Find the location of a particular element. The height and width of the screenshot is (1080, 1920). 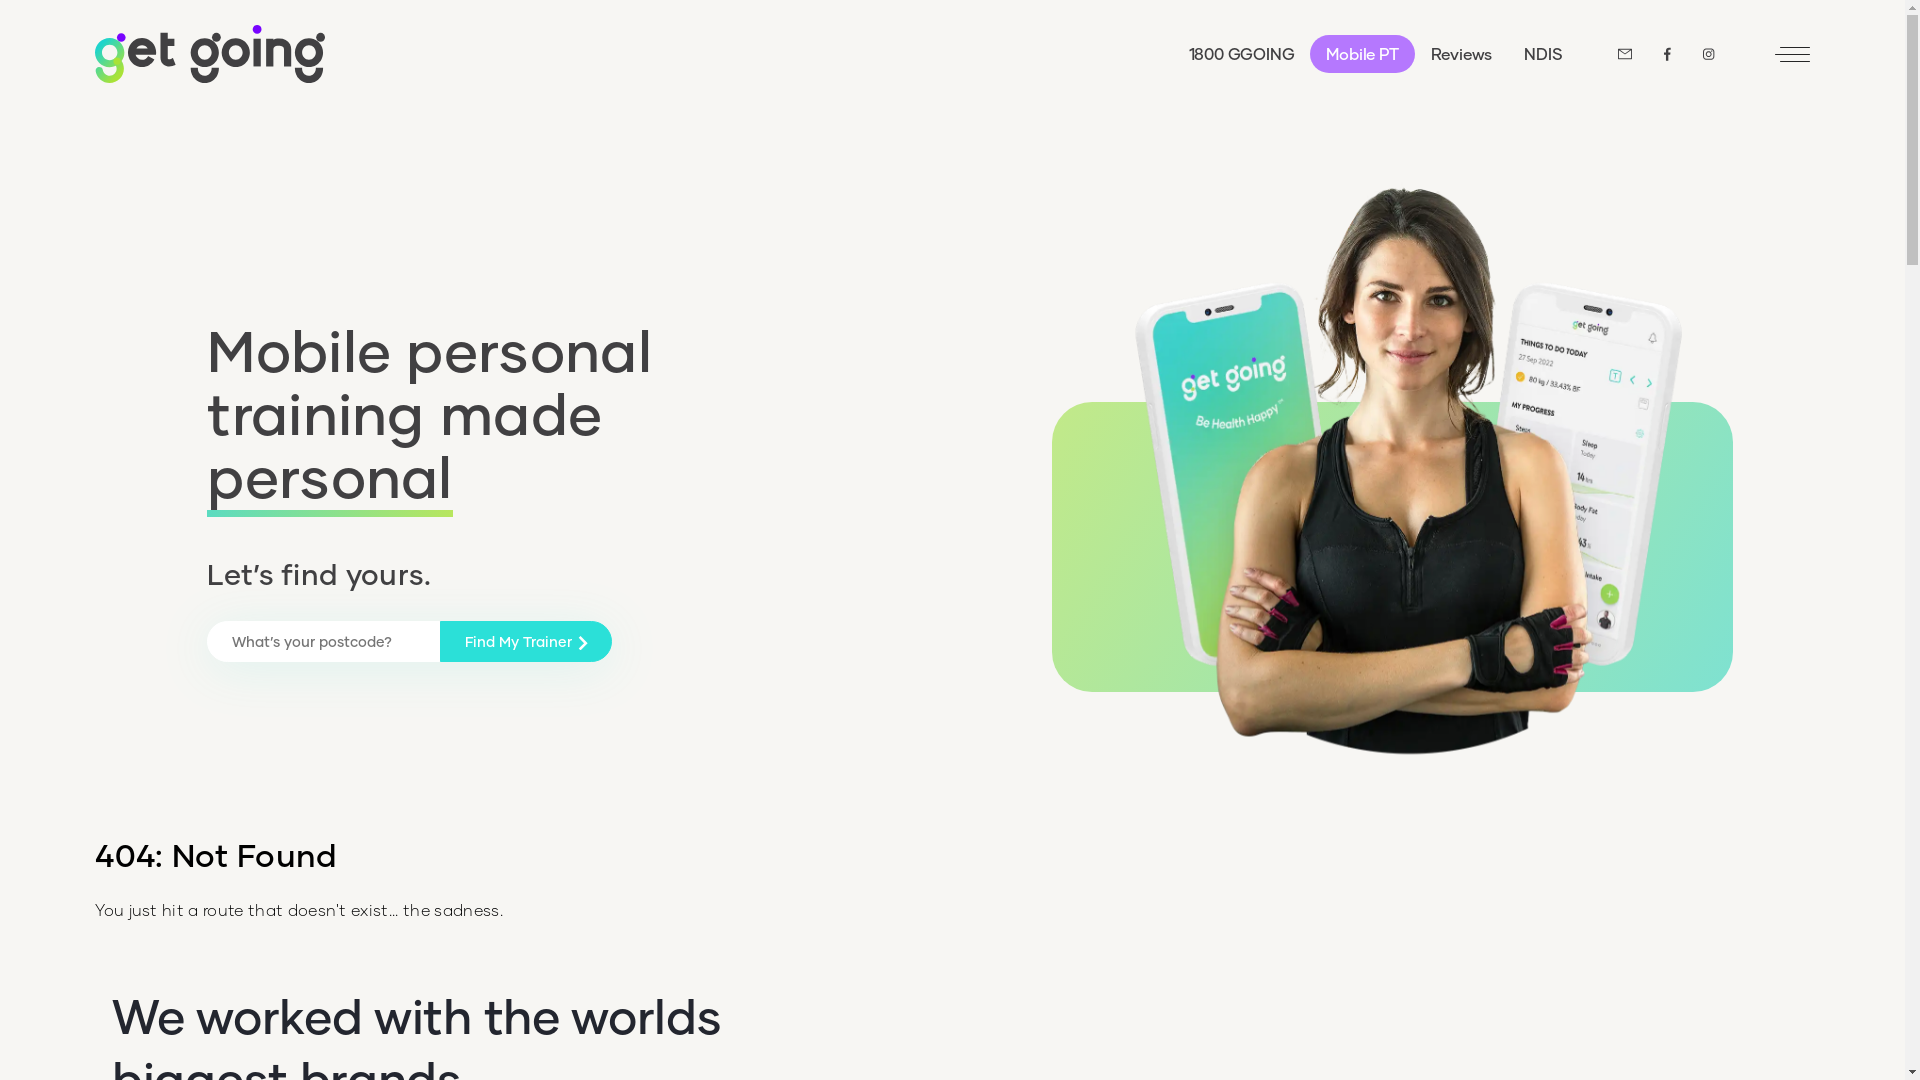

NDIS is located at coordinates (1543, 54).